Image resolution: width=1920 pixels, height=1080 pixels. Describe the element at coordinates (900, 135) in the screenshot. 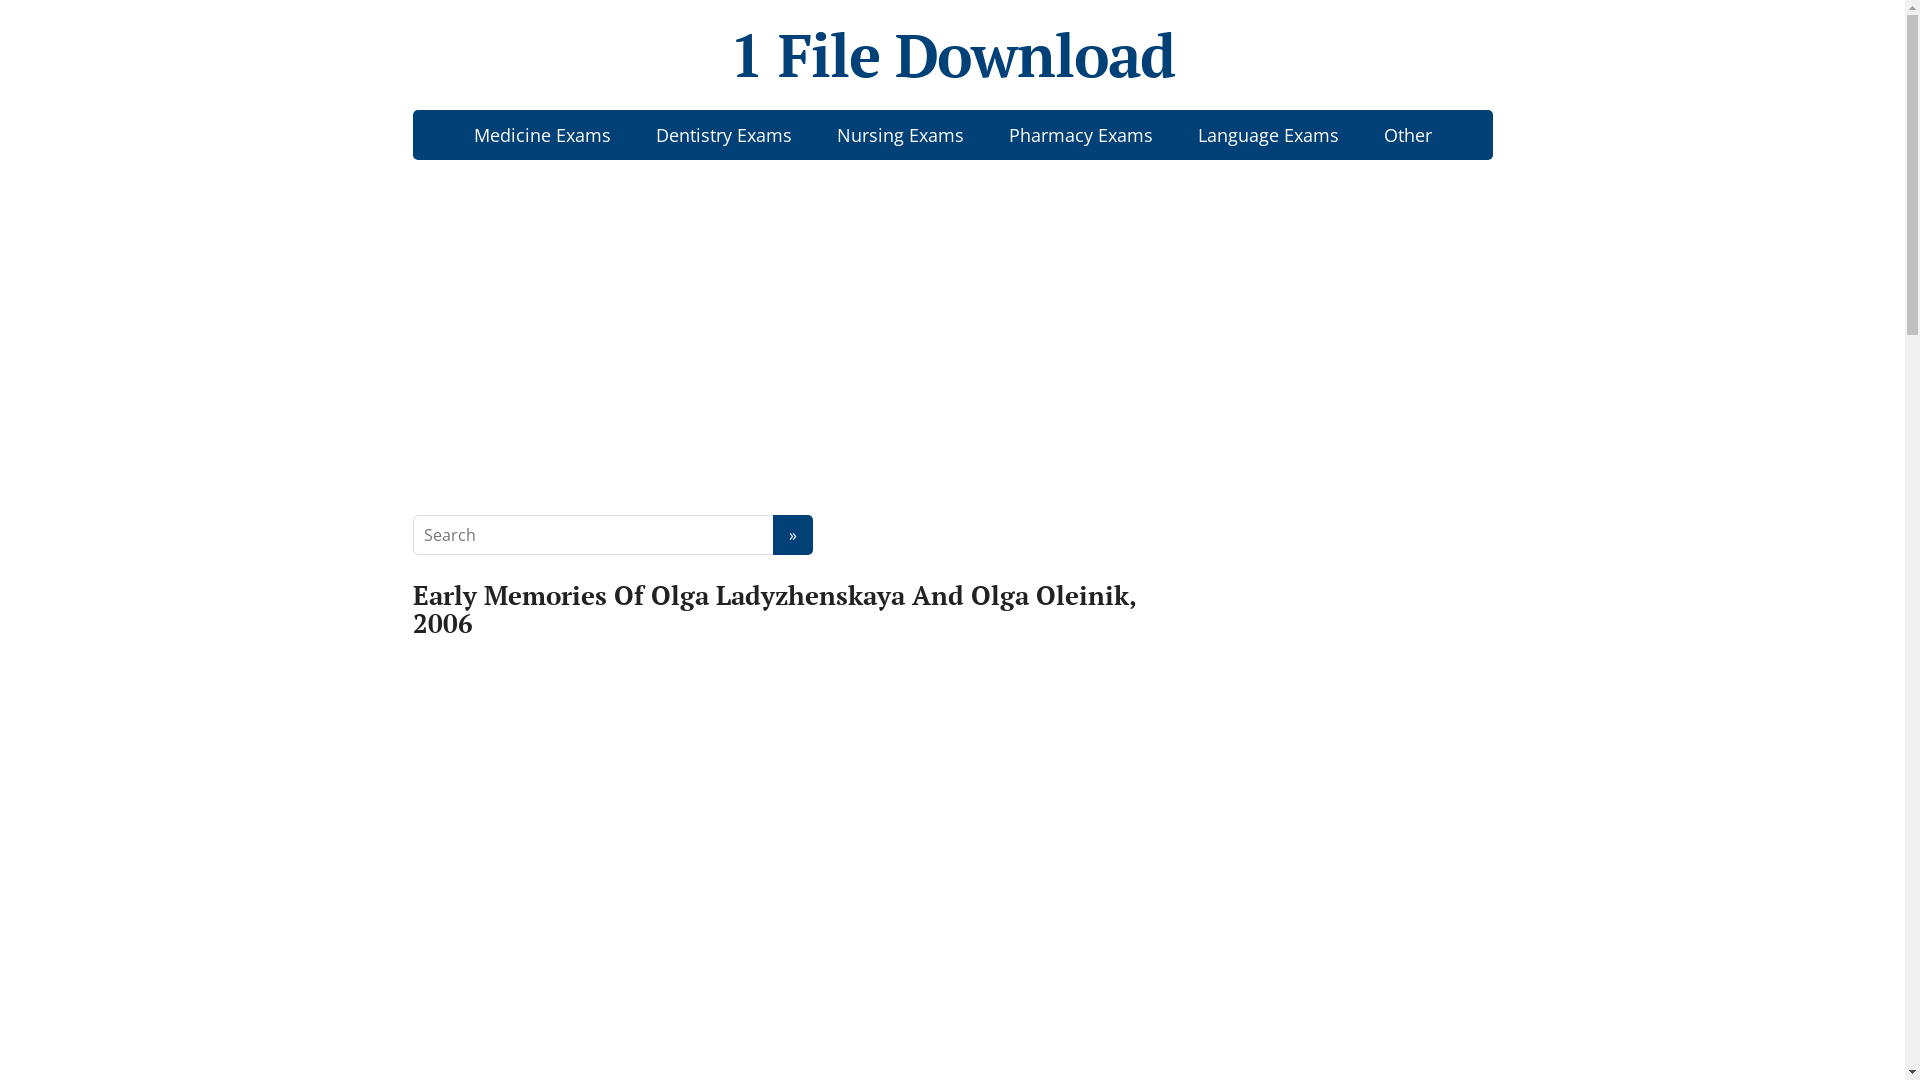

I see `Nursing Exams` at that location.